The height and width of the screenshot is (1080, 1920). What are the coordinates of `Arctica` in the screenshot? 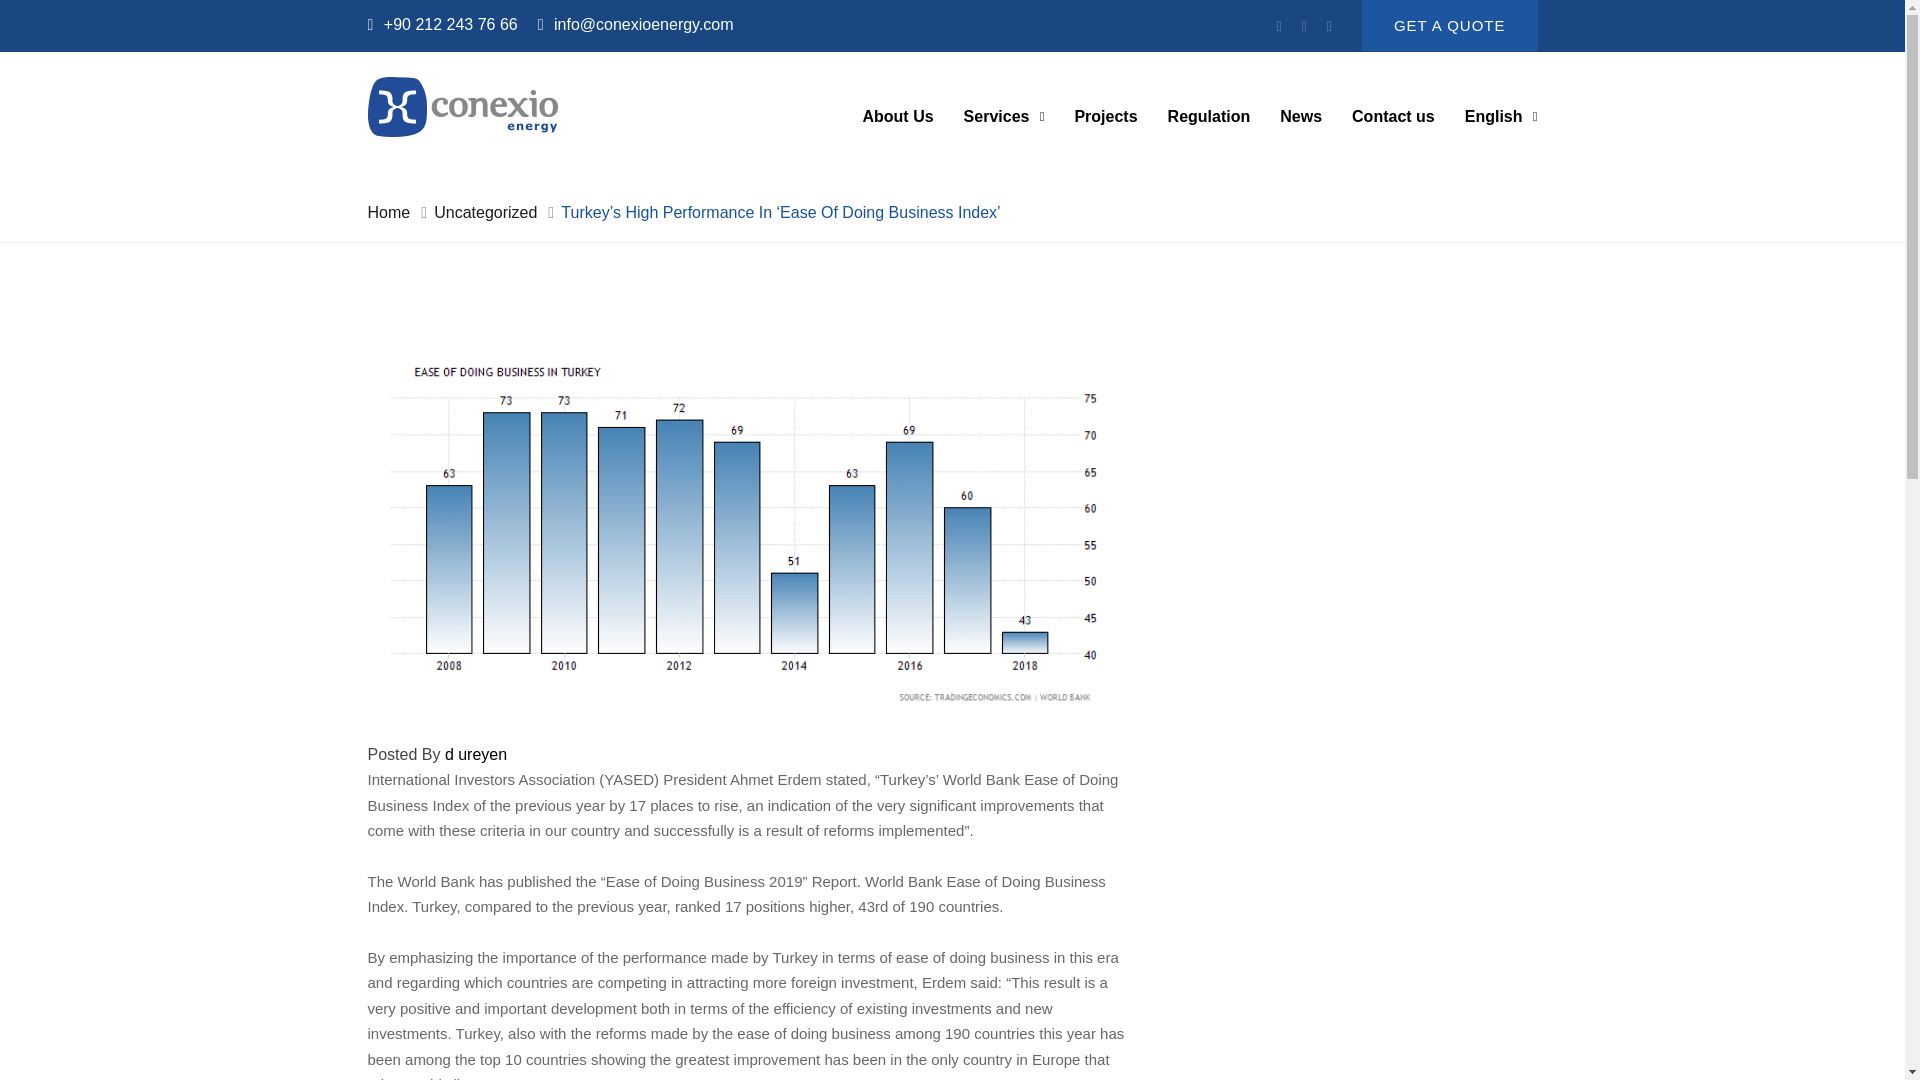 It's located at (463, 106).